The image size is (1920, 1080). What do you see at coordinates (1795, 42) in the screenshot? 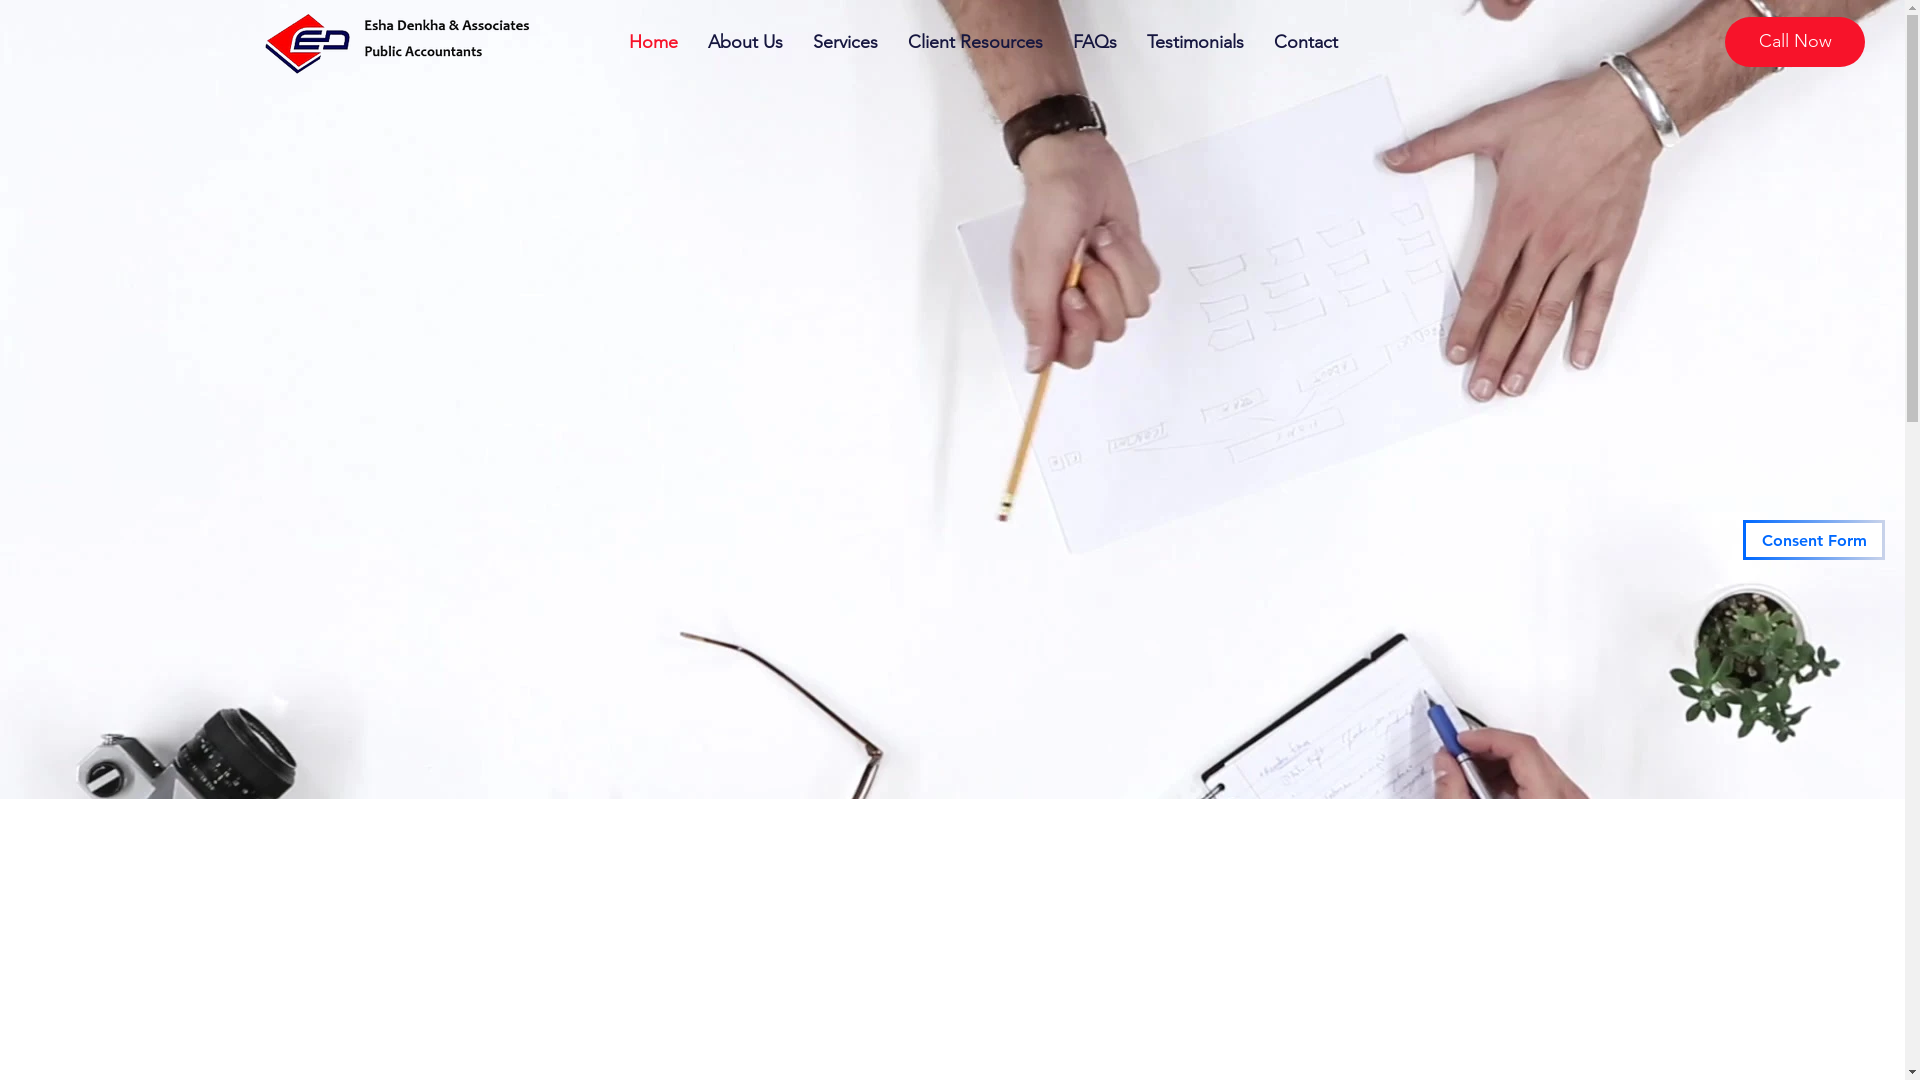
I see `Call Now` at bounding box center [1795, 42].